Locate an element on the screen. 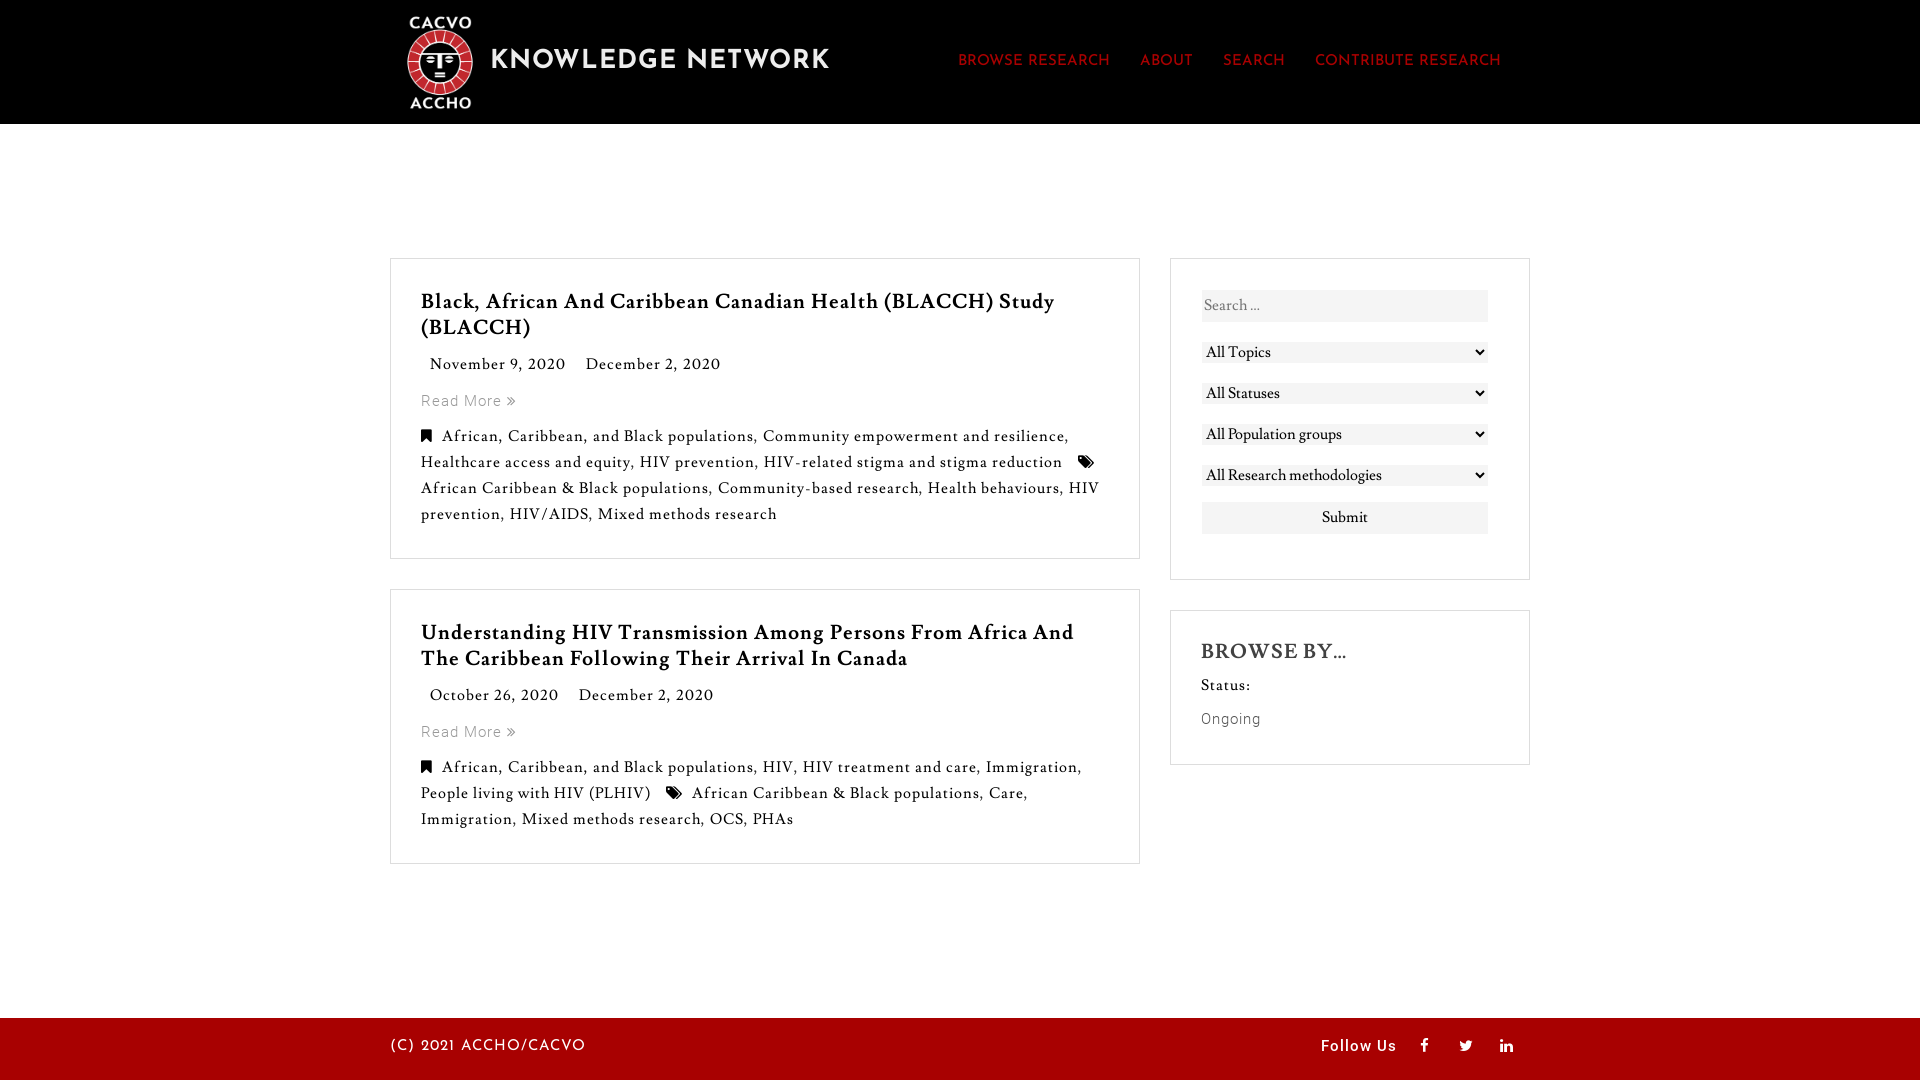 The image size is (1920, 1080). Immigration is located at coordinates (467, 820).